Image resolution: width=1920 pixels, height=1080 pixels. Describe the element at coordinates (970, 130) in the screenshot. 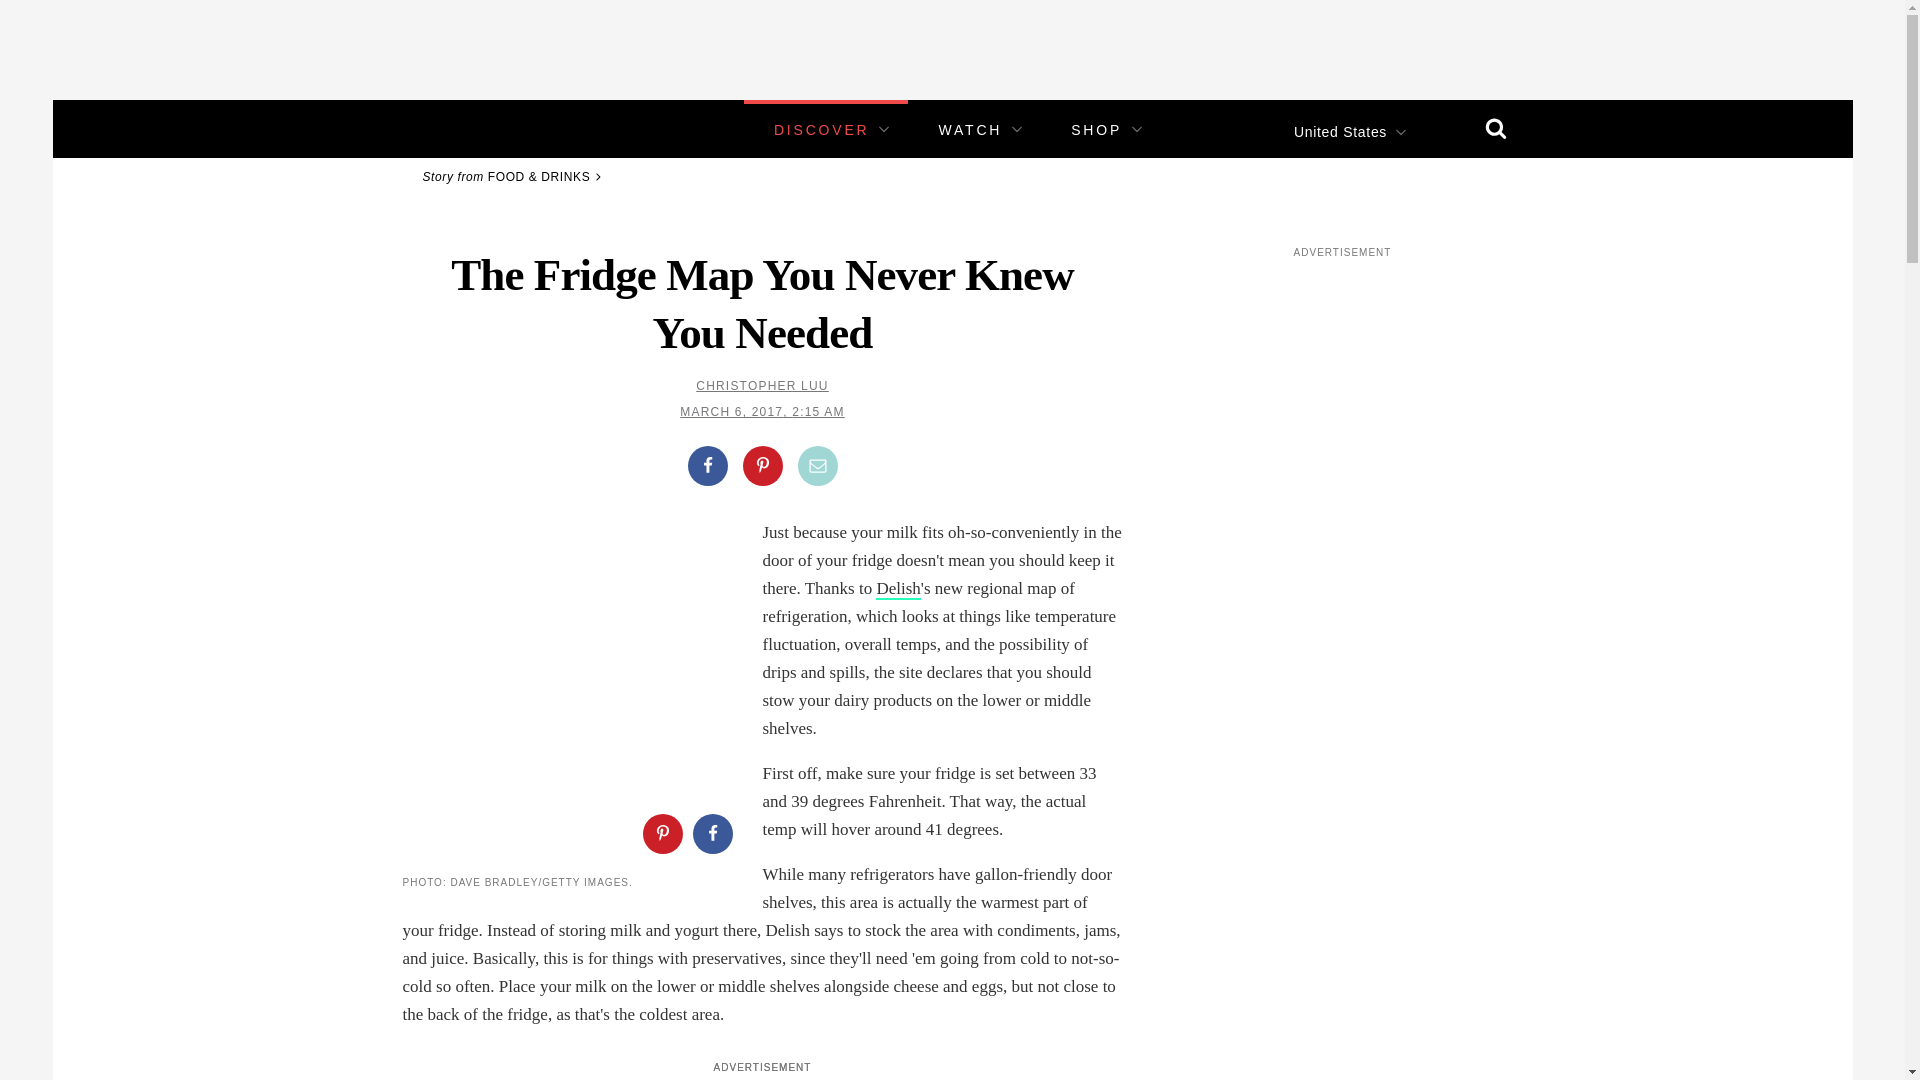

I see `WATCH` at that location.